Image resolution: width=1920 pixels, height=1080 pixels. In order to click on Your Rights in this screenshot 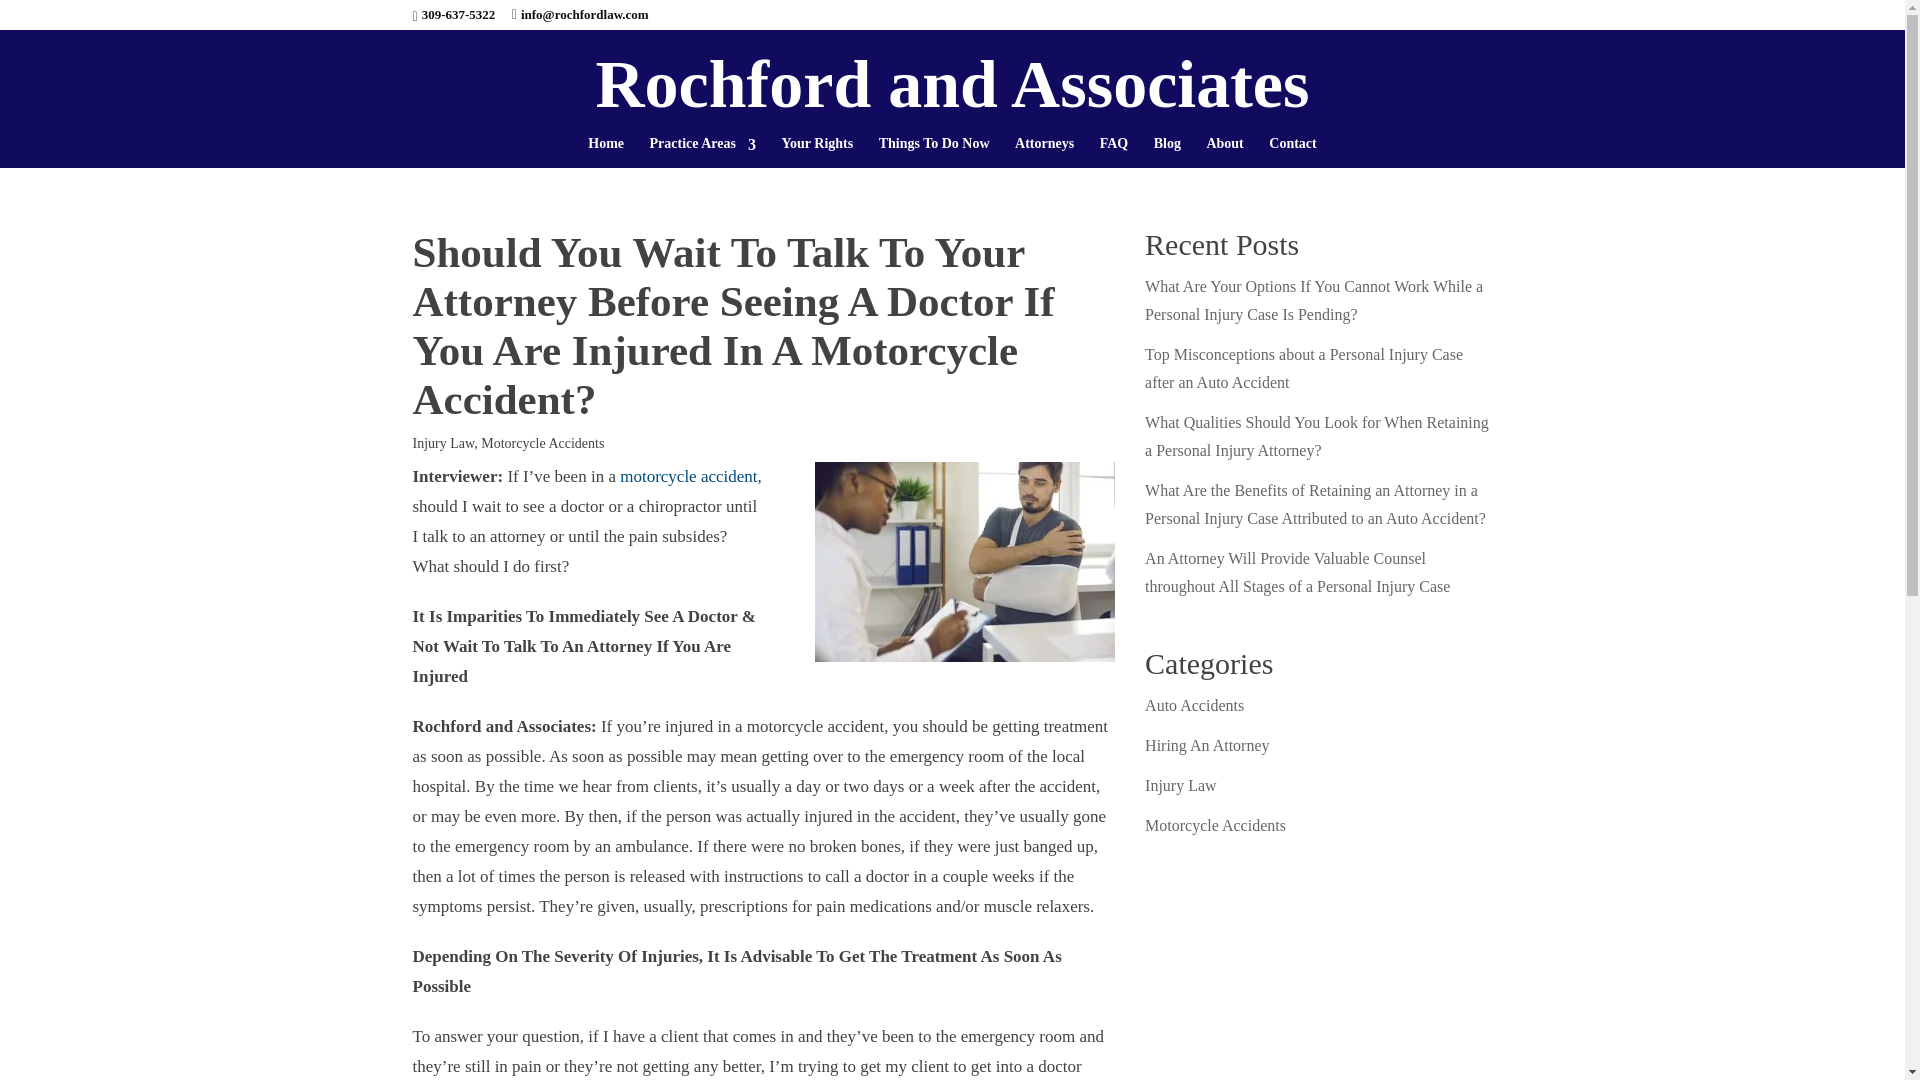, I will do `click(816, 144)`.